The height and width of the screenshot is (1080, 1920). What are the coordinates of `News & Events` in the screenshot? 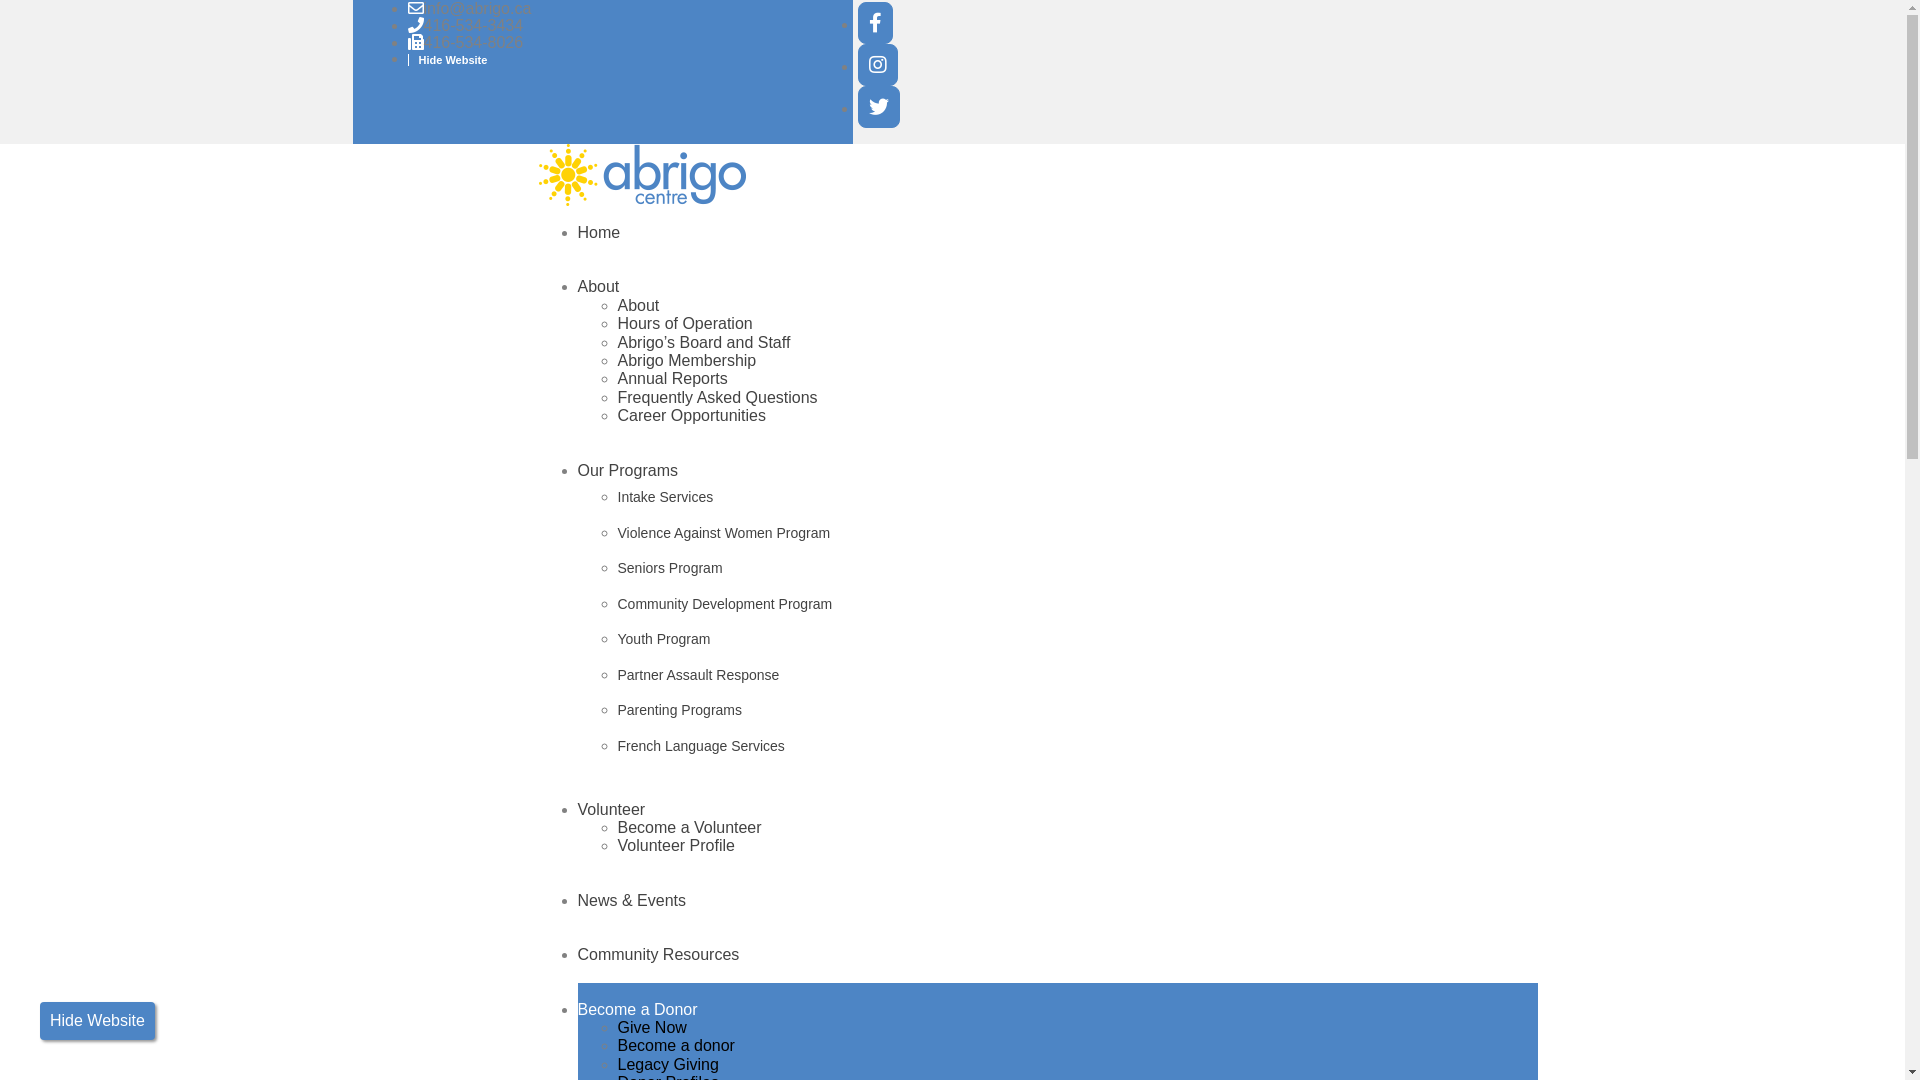 It's located at (632, 900).